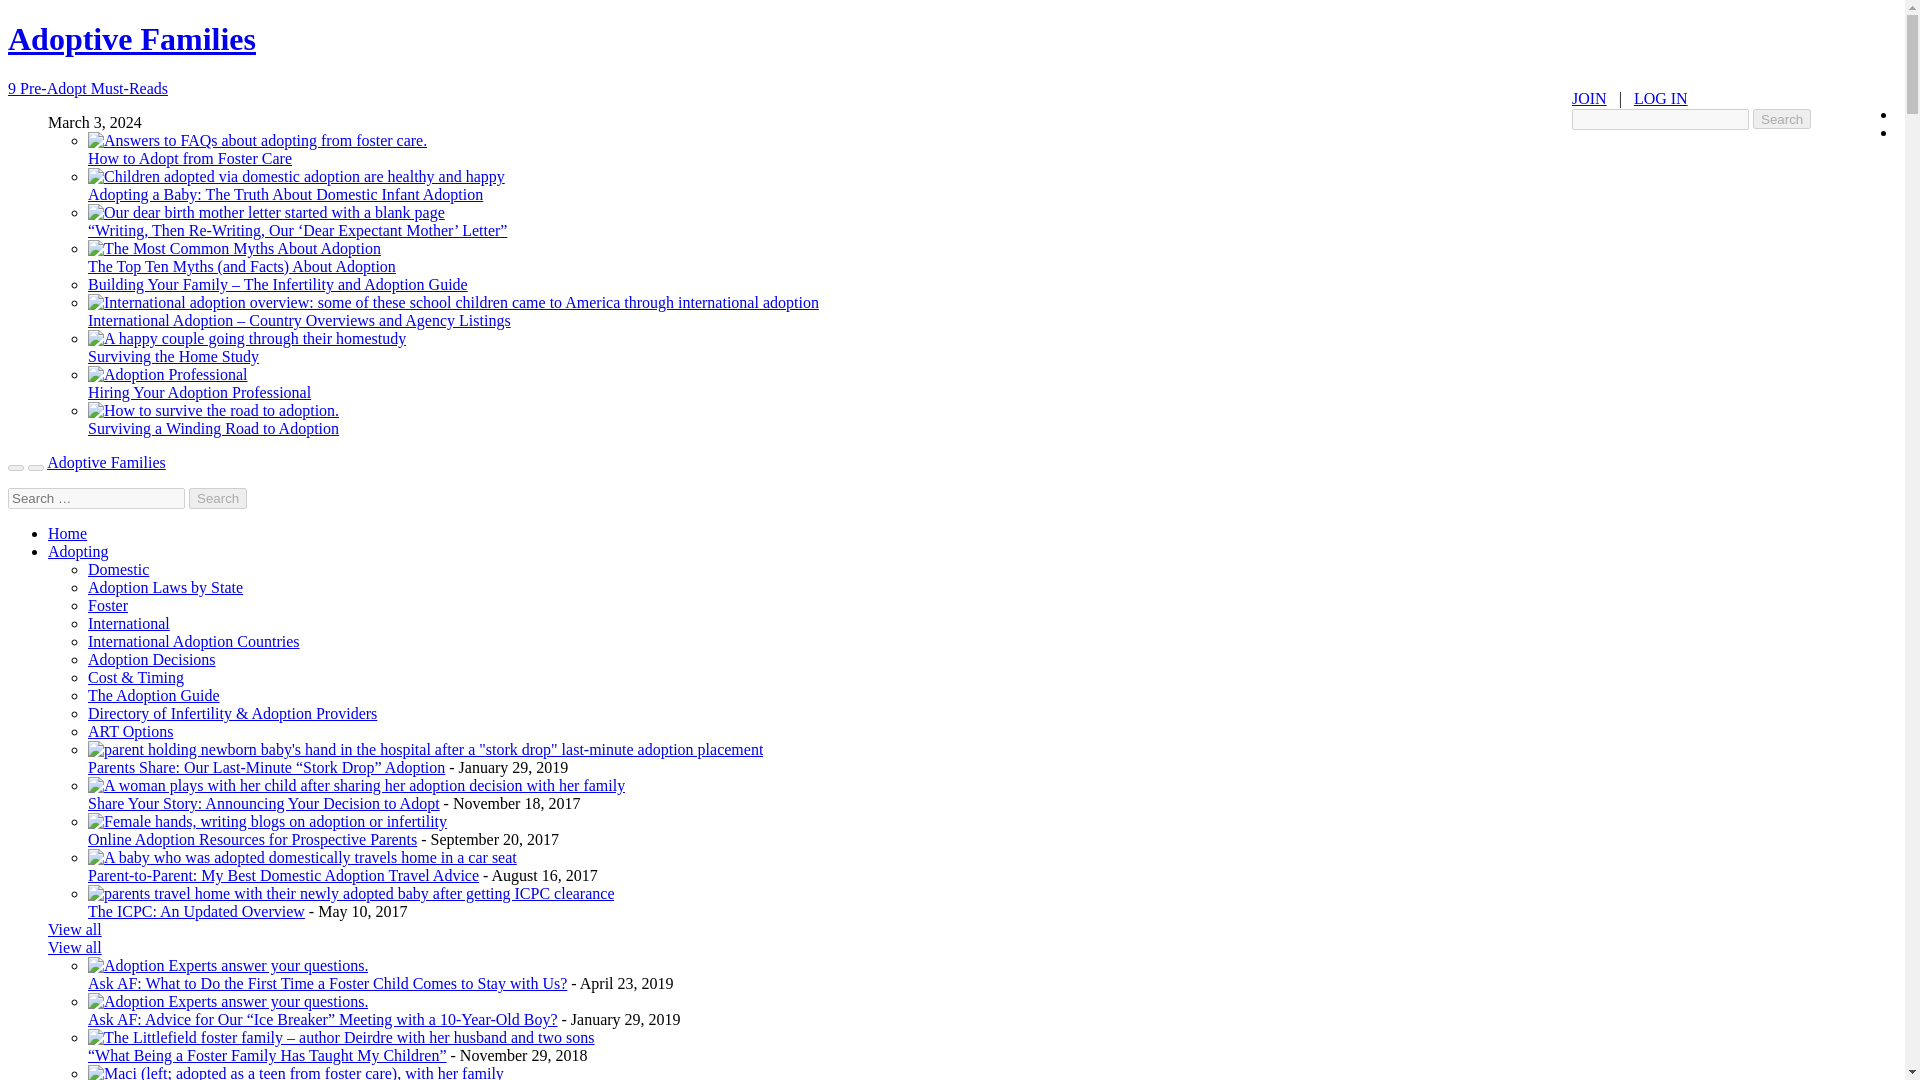  I want to click on International Adoption Countries, so click(194, 641).